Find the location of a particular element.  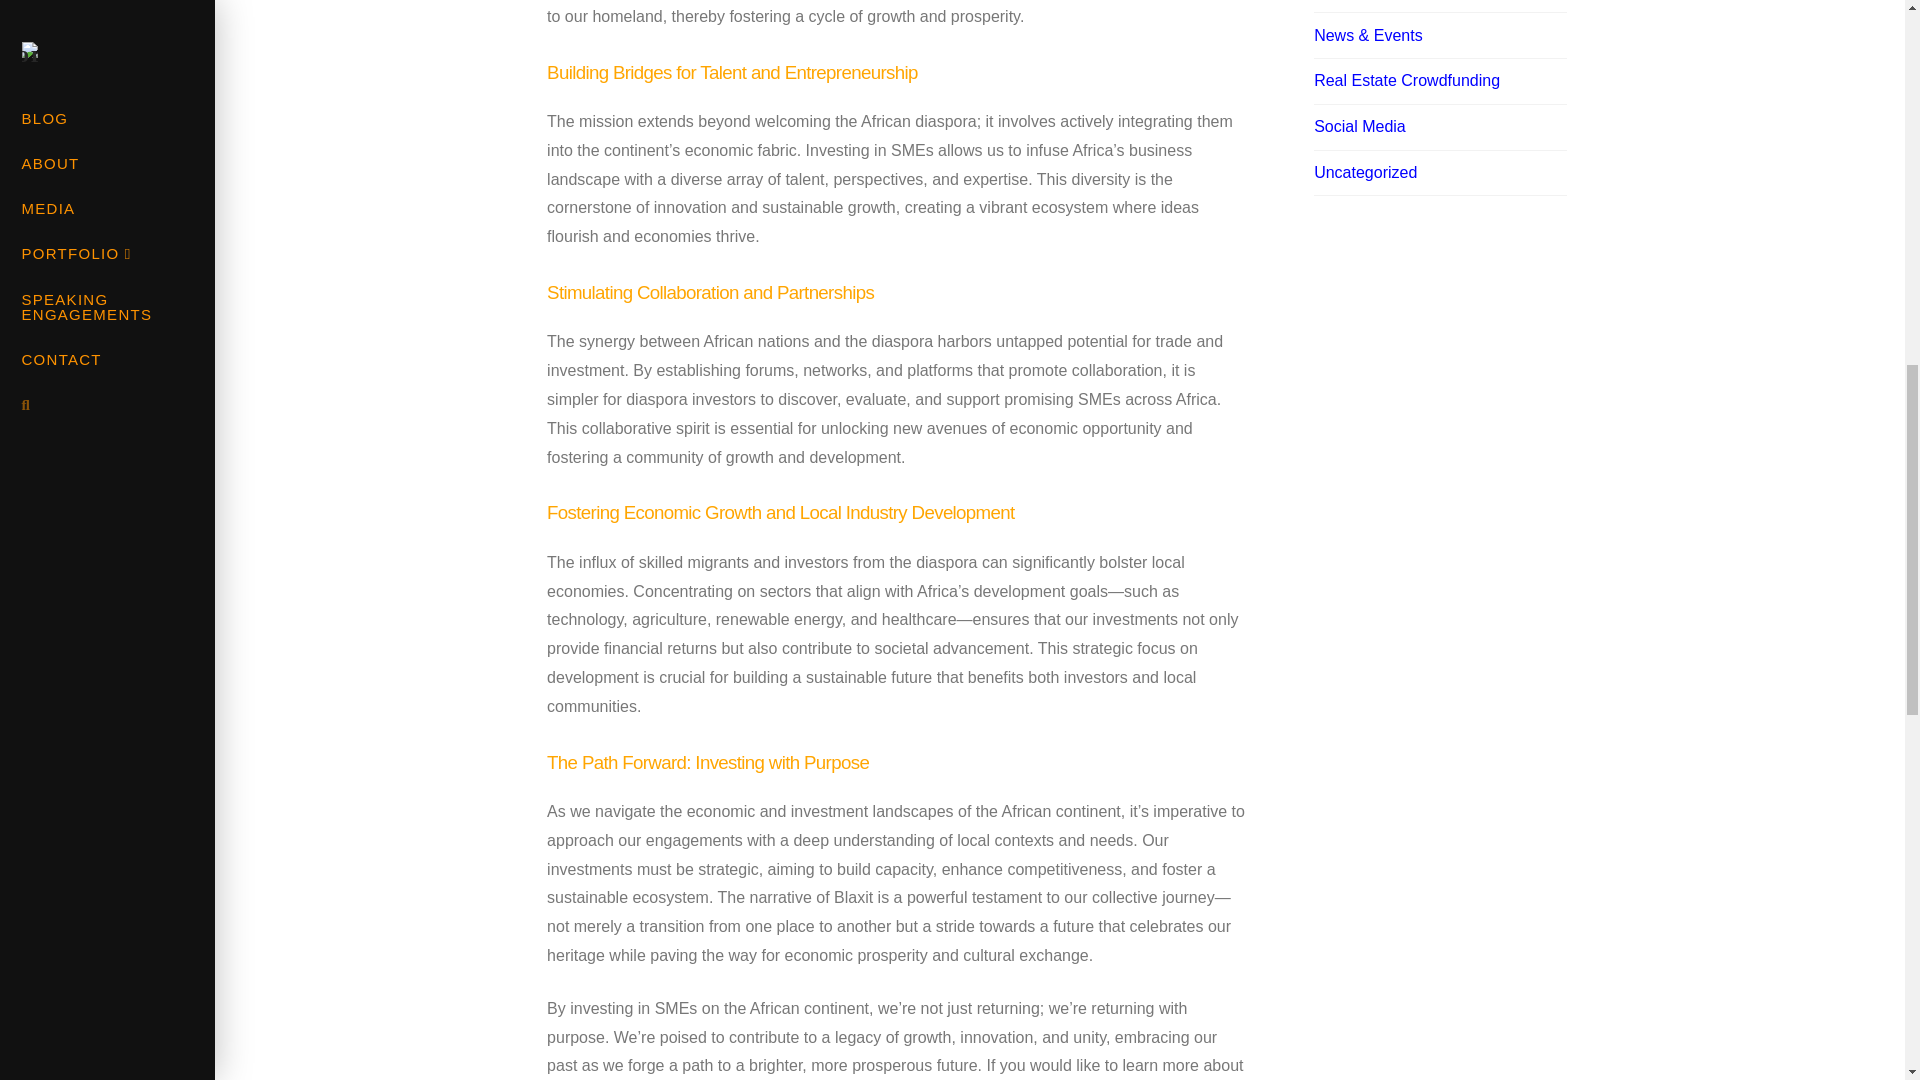

Uncategorized is located at coordinates (1364, 172).